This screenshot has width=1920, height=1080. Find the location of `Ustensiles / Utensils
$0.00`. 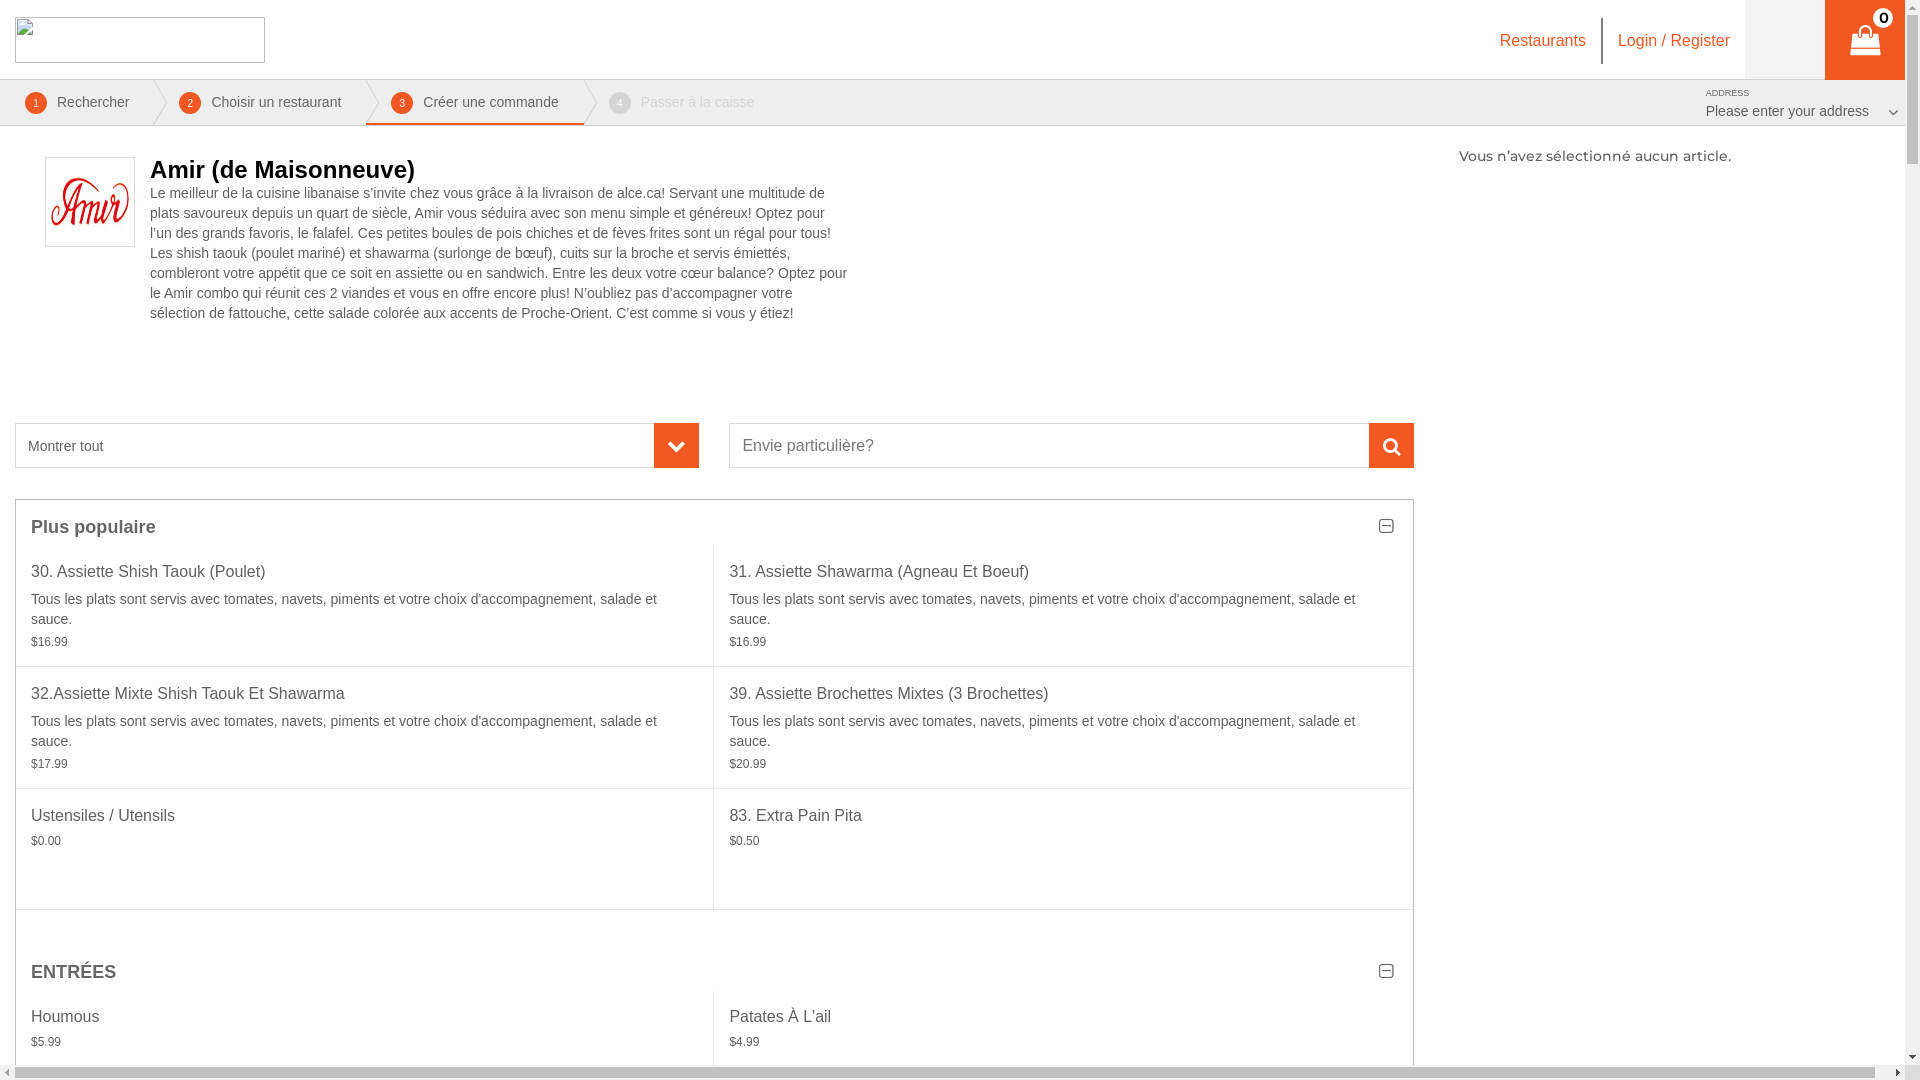

Ustensiles / Utensils
$0.00 is located at coordinates (365, 850).